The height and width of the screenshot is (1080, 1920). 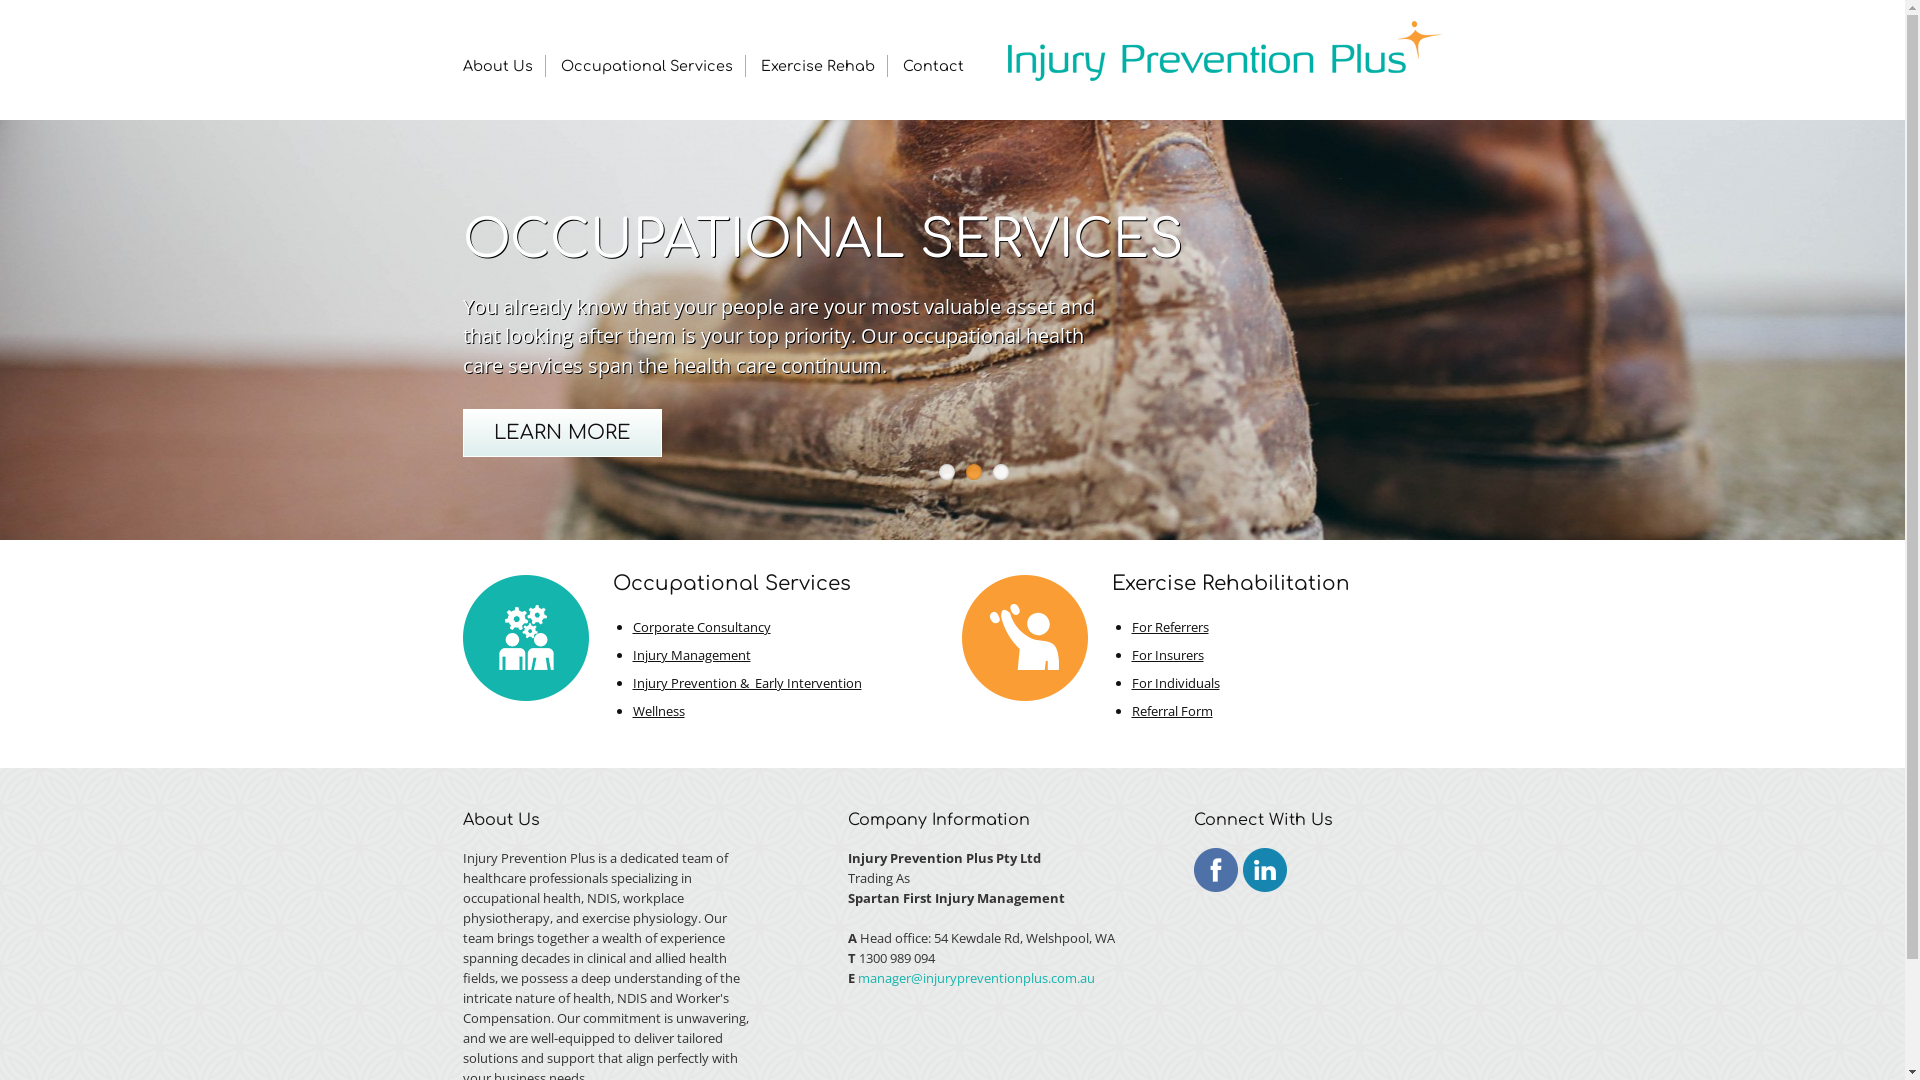 What do you see at coordinates (974, 472) in the screenshot?
I see `2` at bounding box center [974, 472].